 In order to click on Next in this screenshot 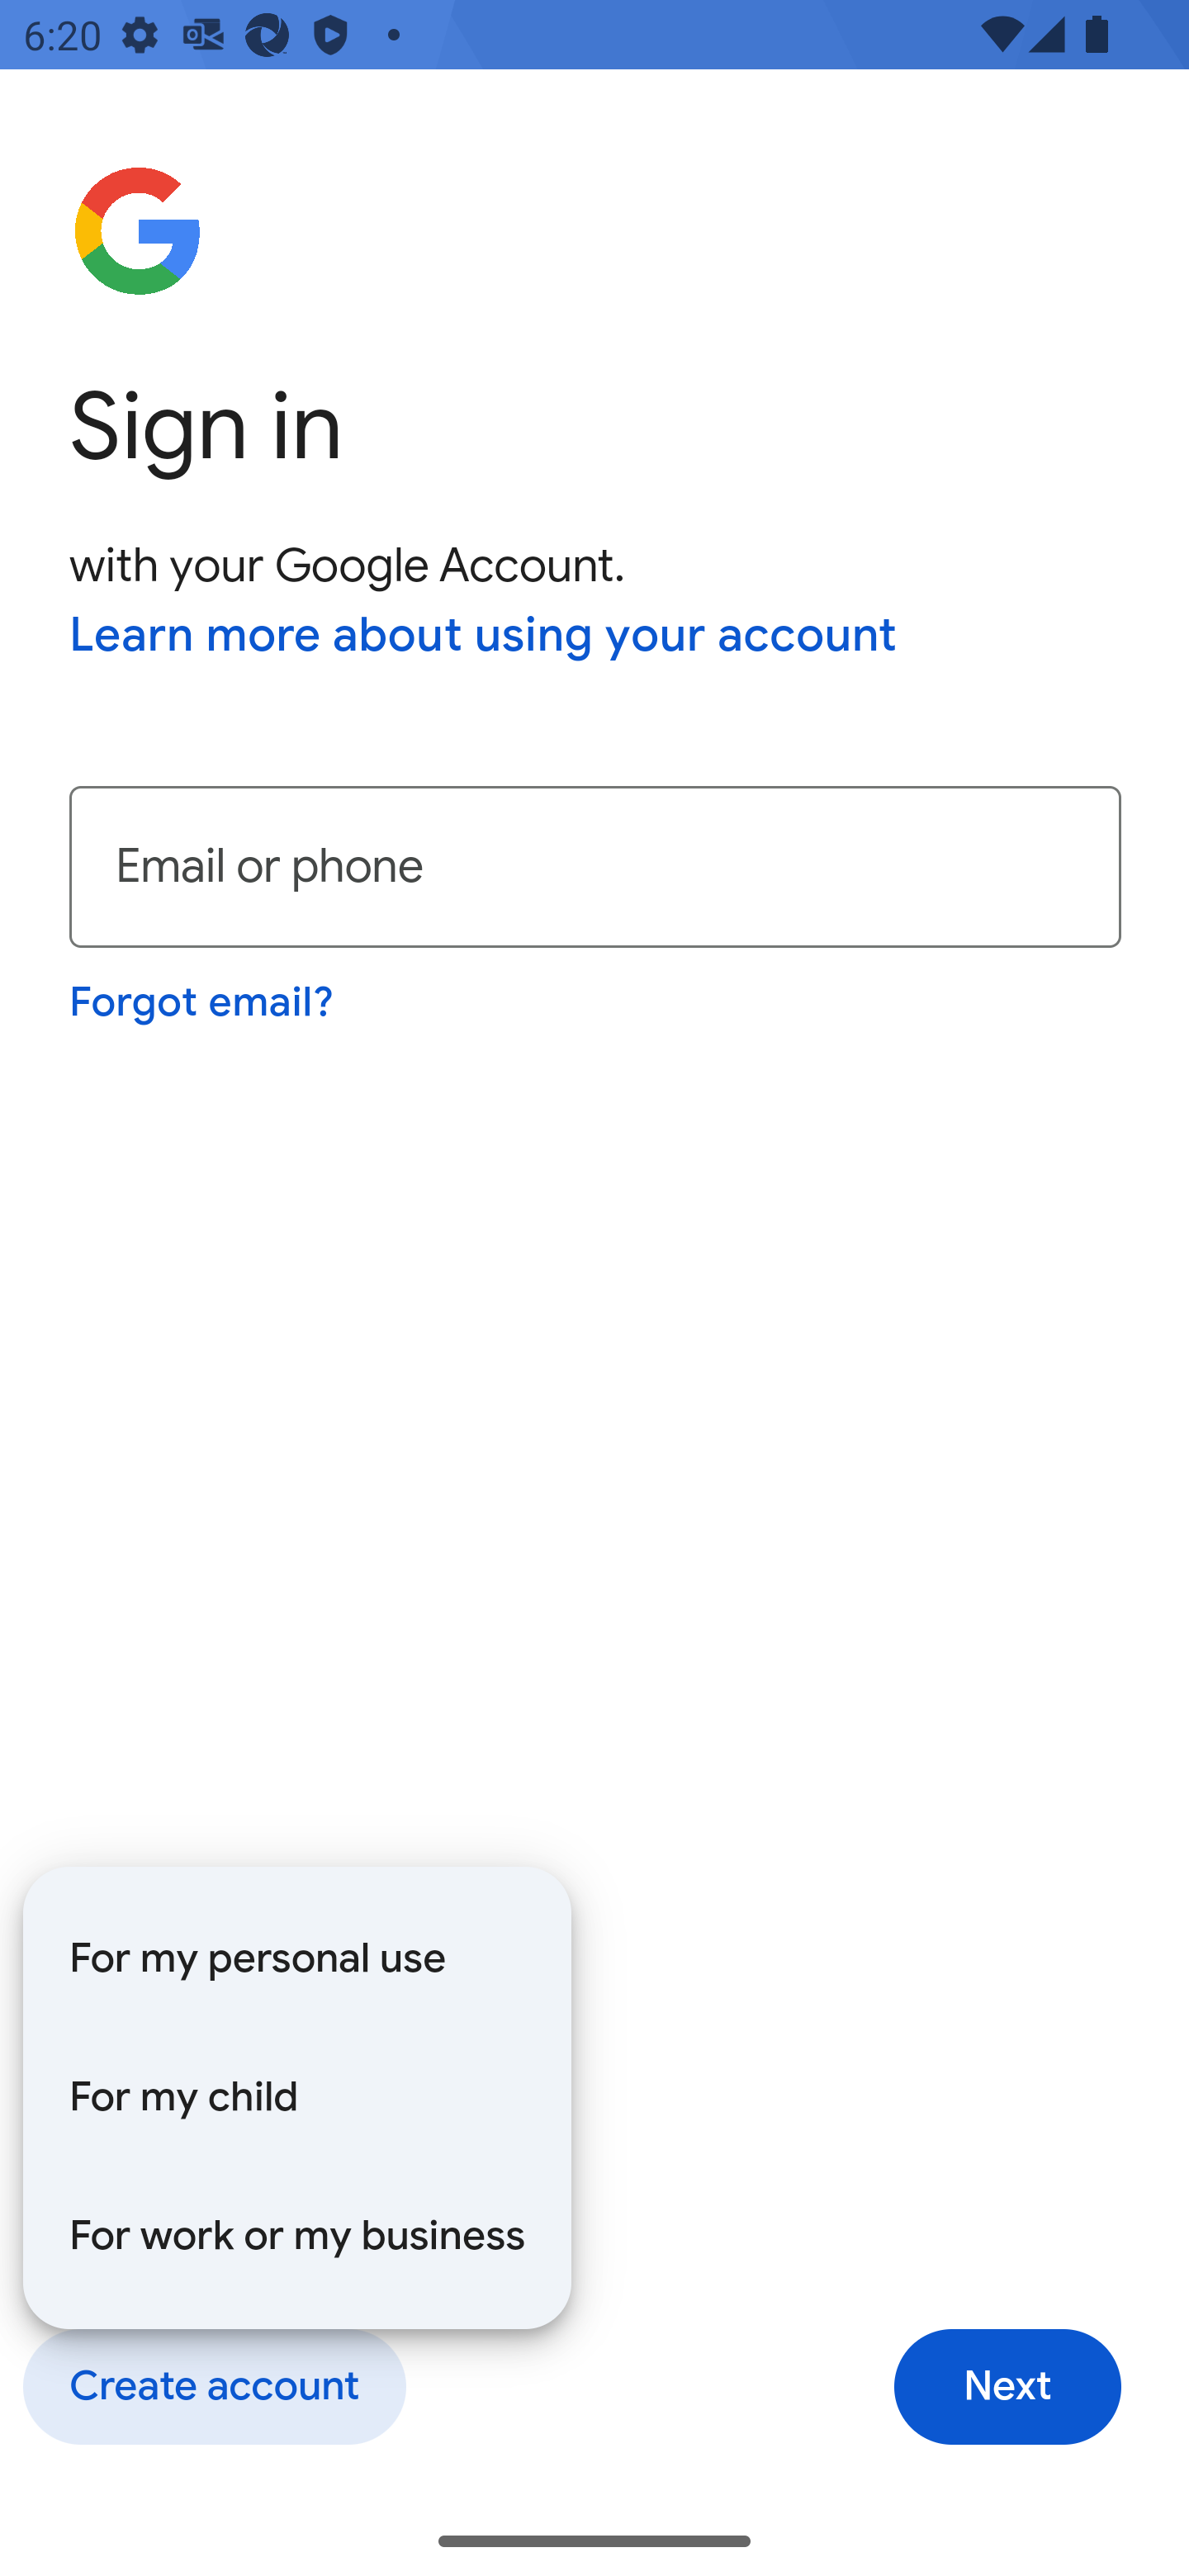, I will do `click(1007, 2388)`.